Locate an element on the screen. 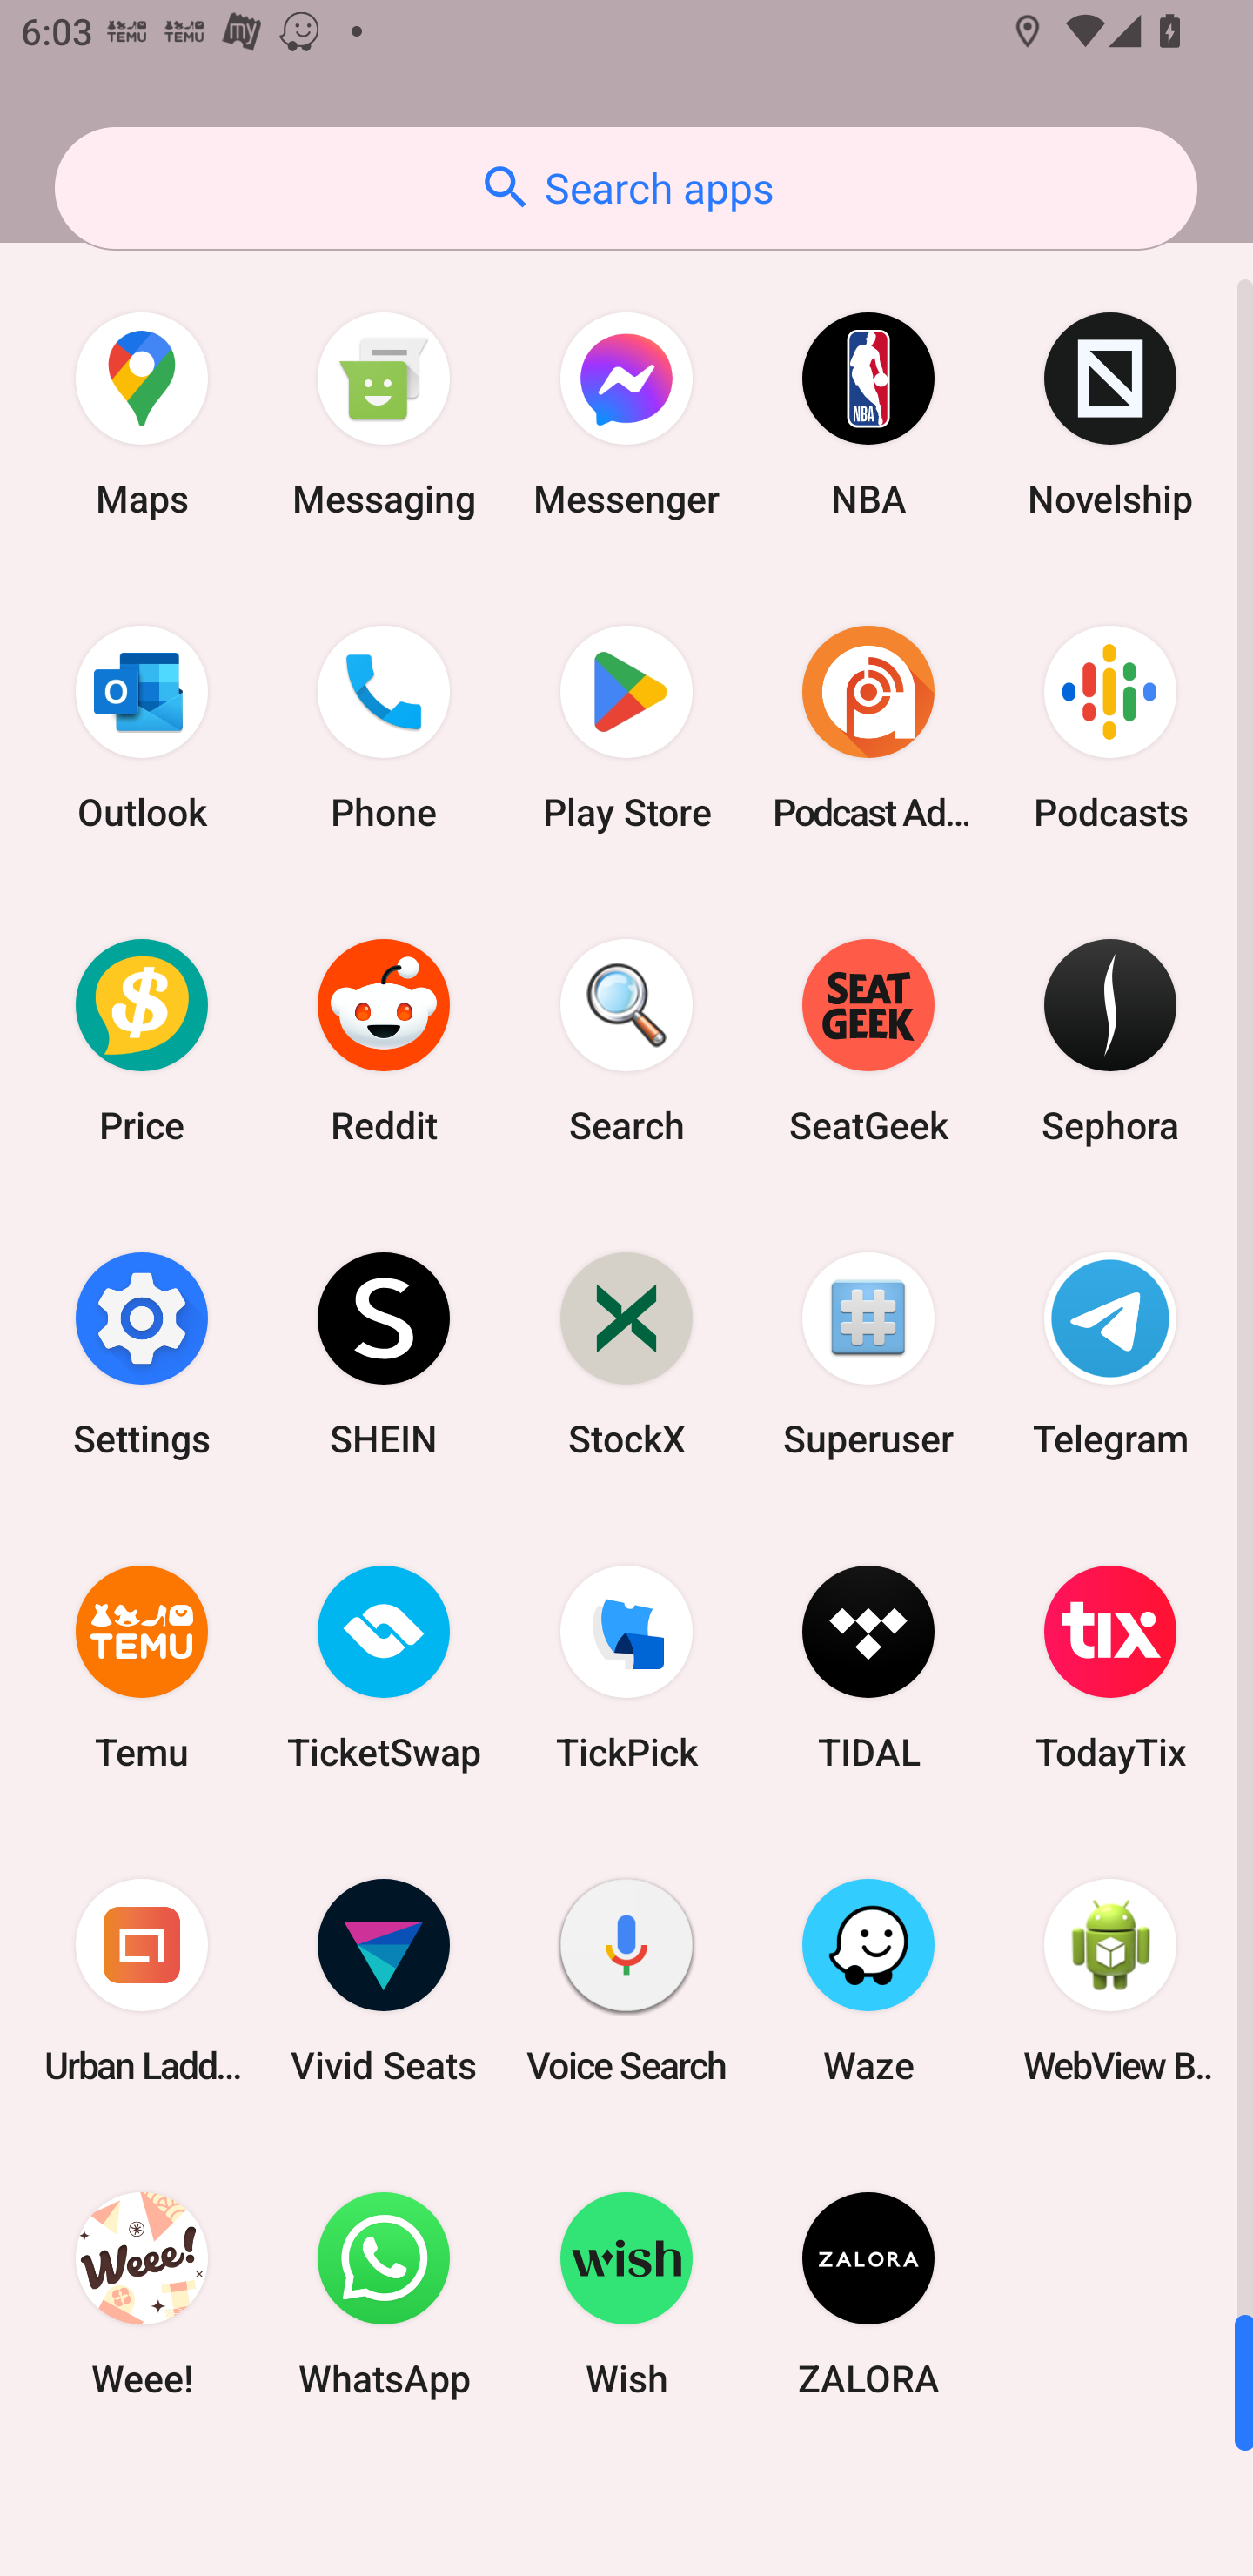  Novelship is located at coordinates (1110, 414).